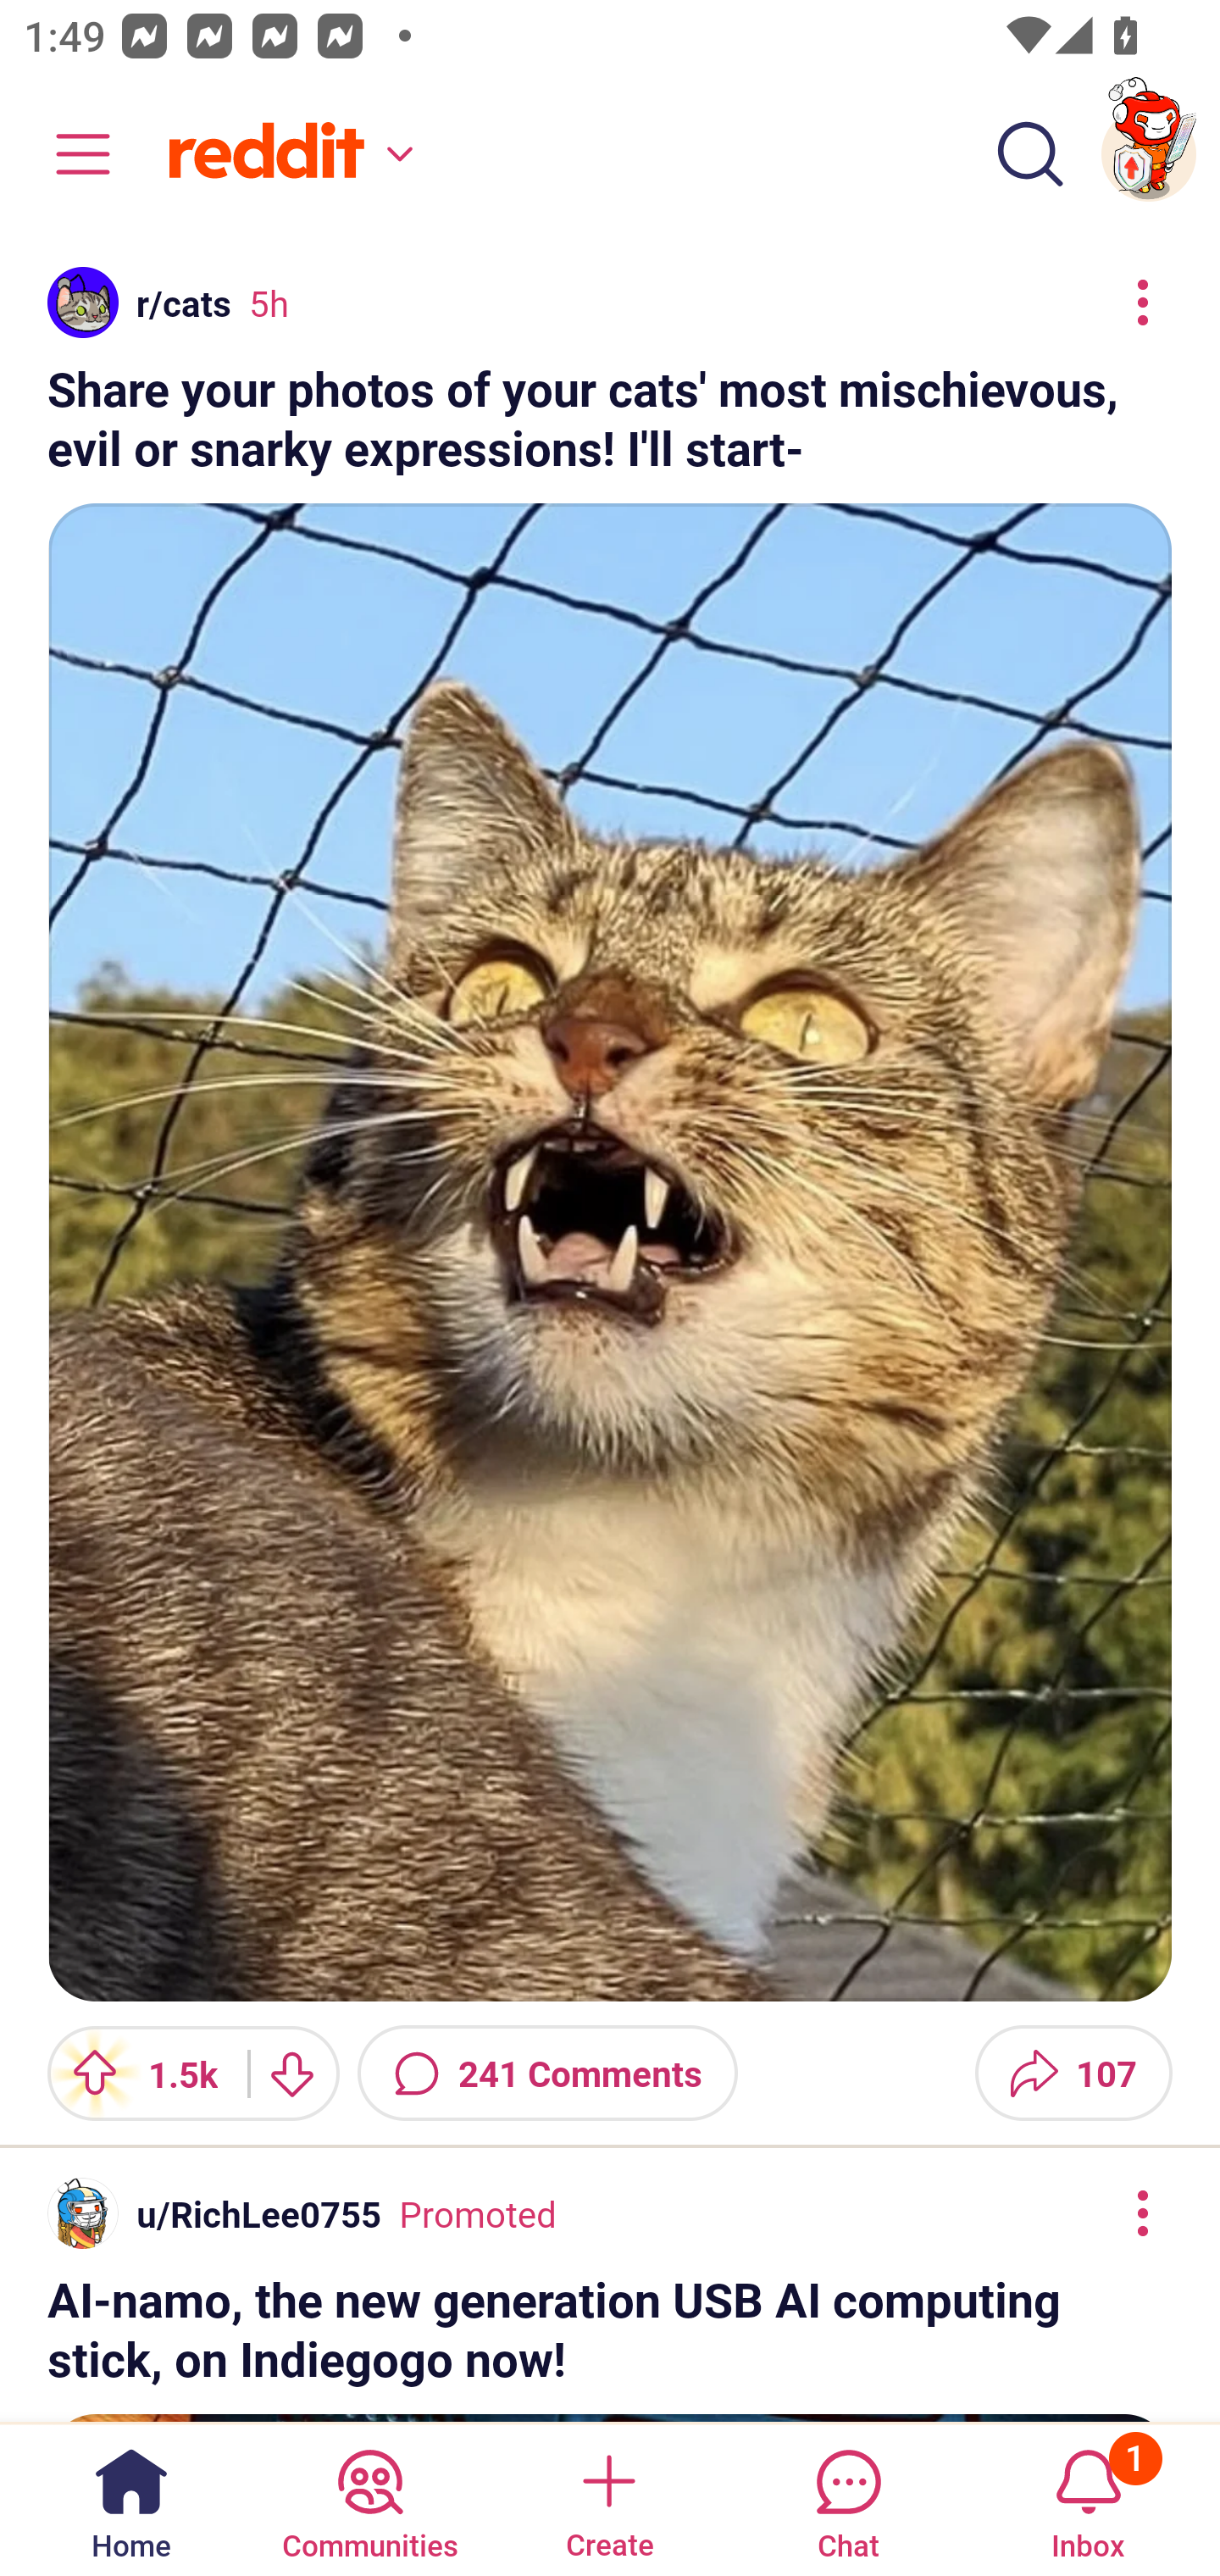  What do you see at coordinates (1030, 154) in the screenshot?
I see `Search` at bounding box center [1030, 154].